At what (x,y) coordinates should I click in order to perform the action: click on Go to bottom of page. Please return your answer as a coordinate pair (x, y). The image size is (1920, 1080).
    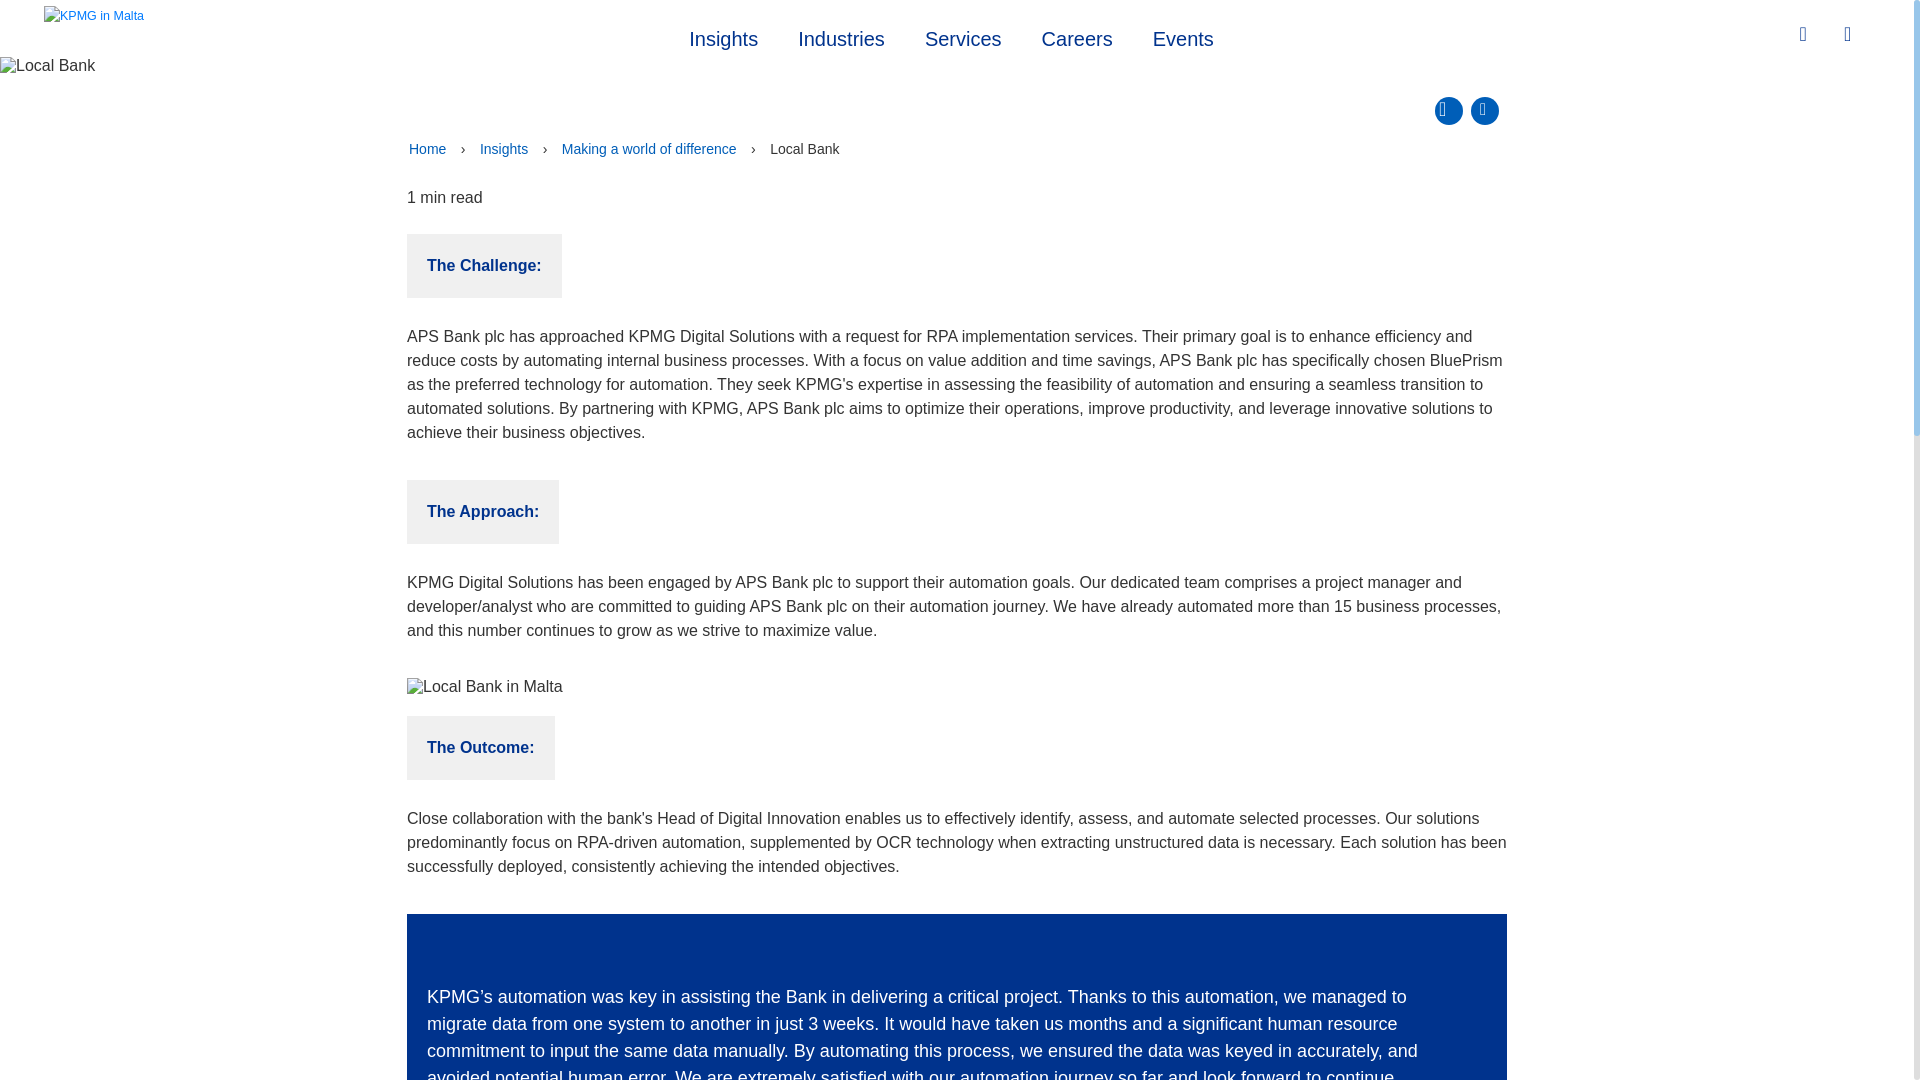
    Looking at the image, I should click on (1484, 111).